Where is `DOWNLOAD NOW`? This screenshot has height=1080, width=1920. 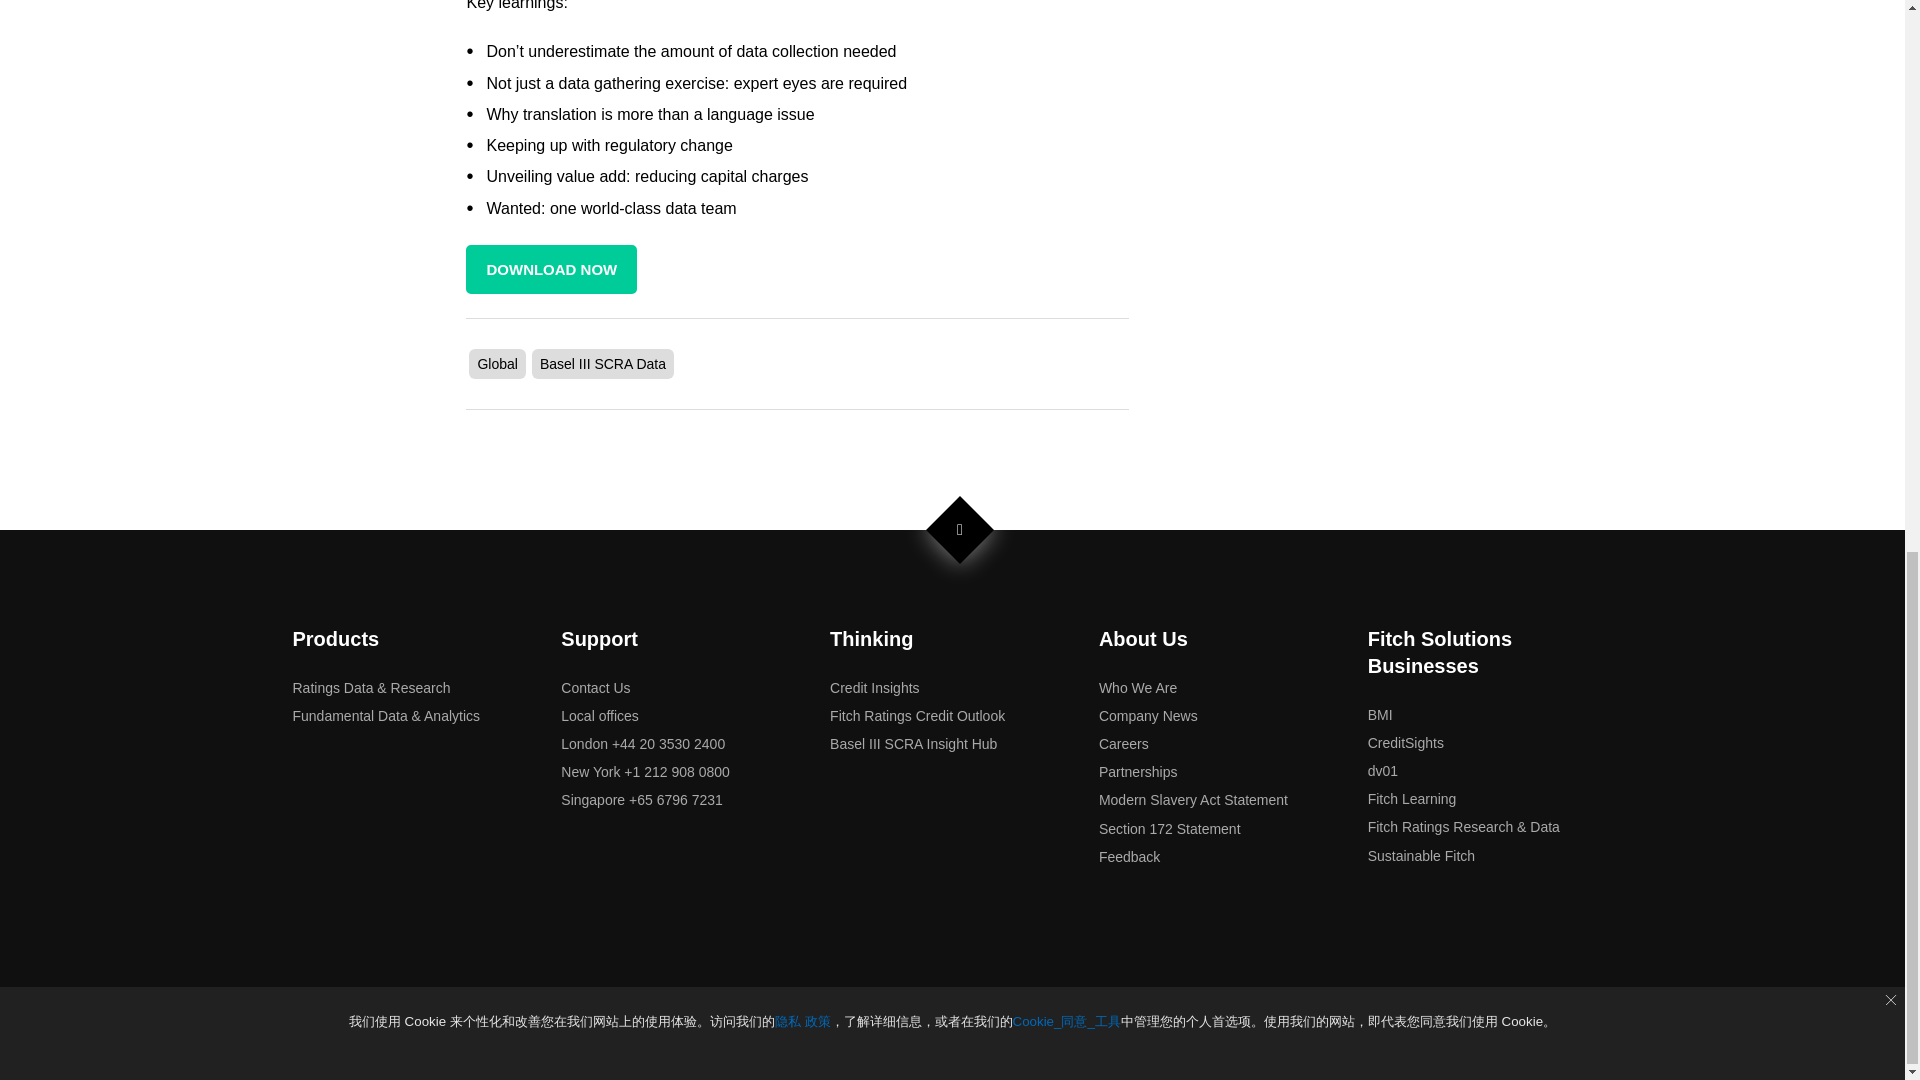 DOWNLOAD NOW is located at coordinates (552, 269).